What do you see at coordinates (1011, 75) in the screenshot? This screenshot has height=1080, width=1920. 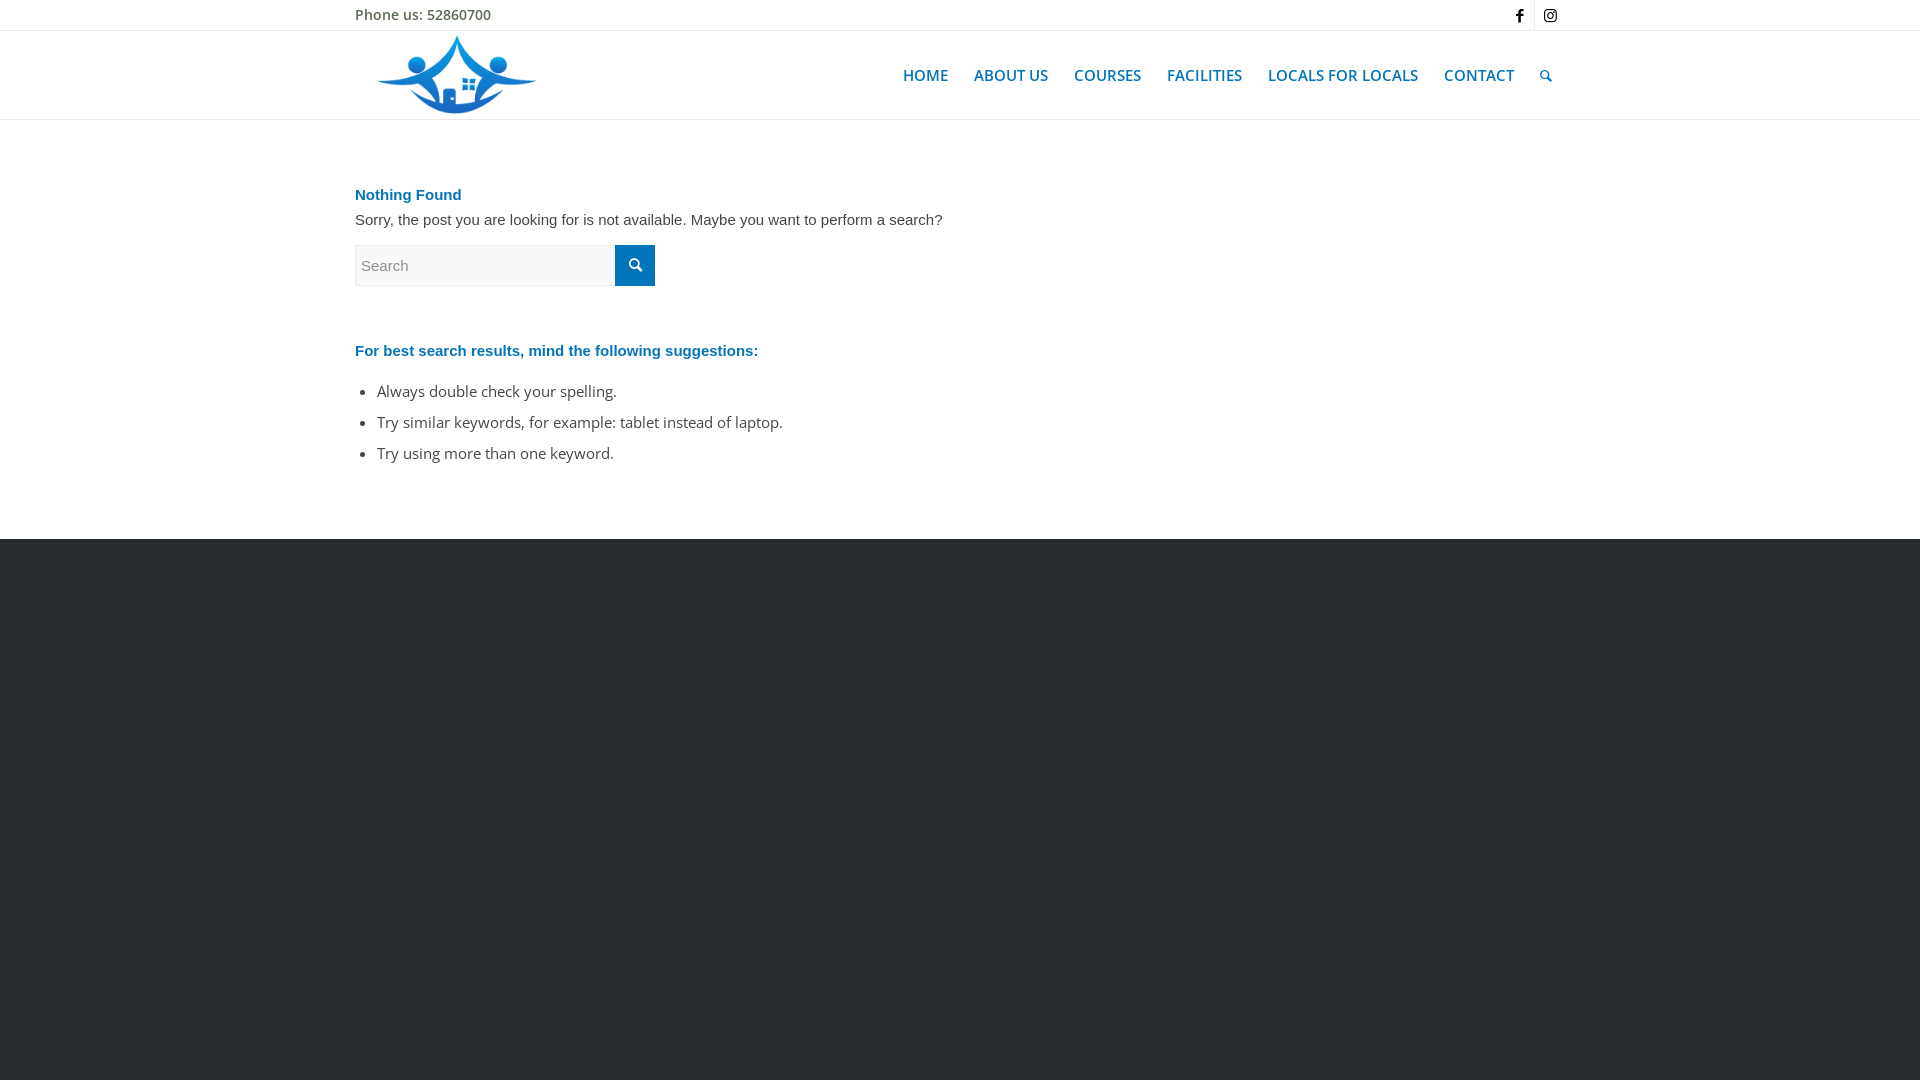 I see `ABOUT US` at bounding box center [1011, 75].